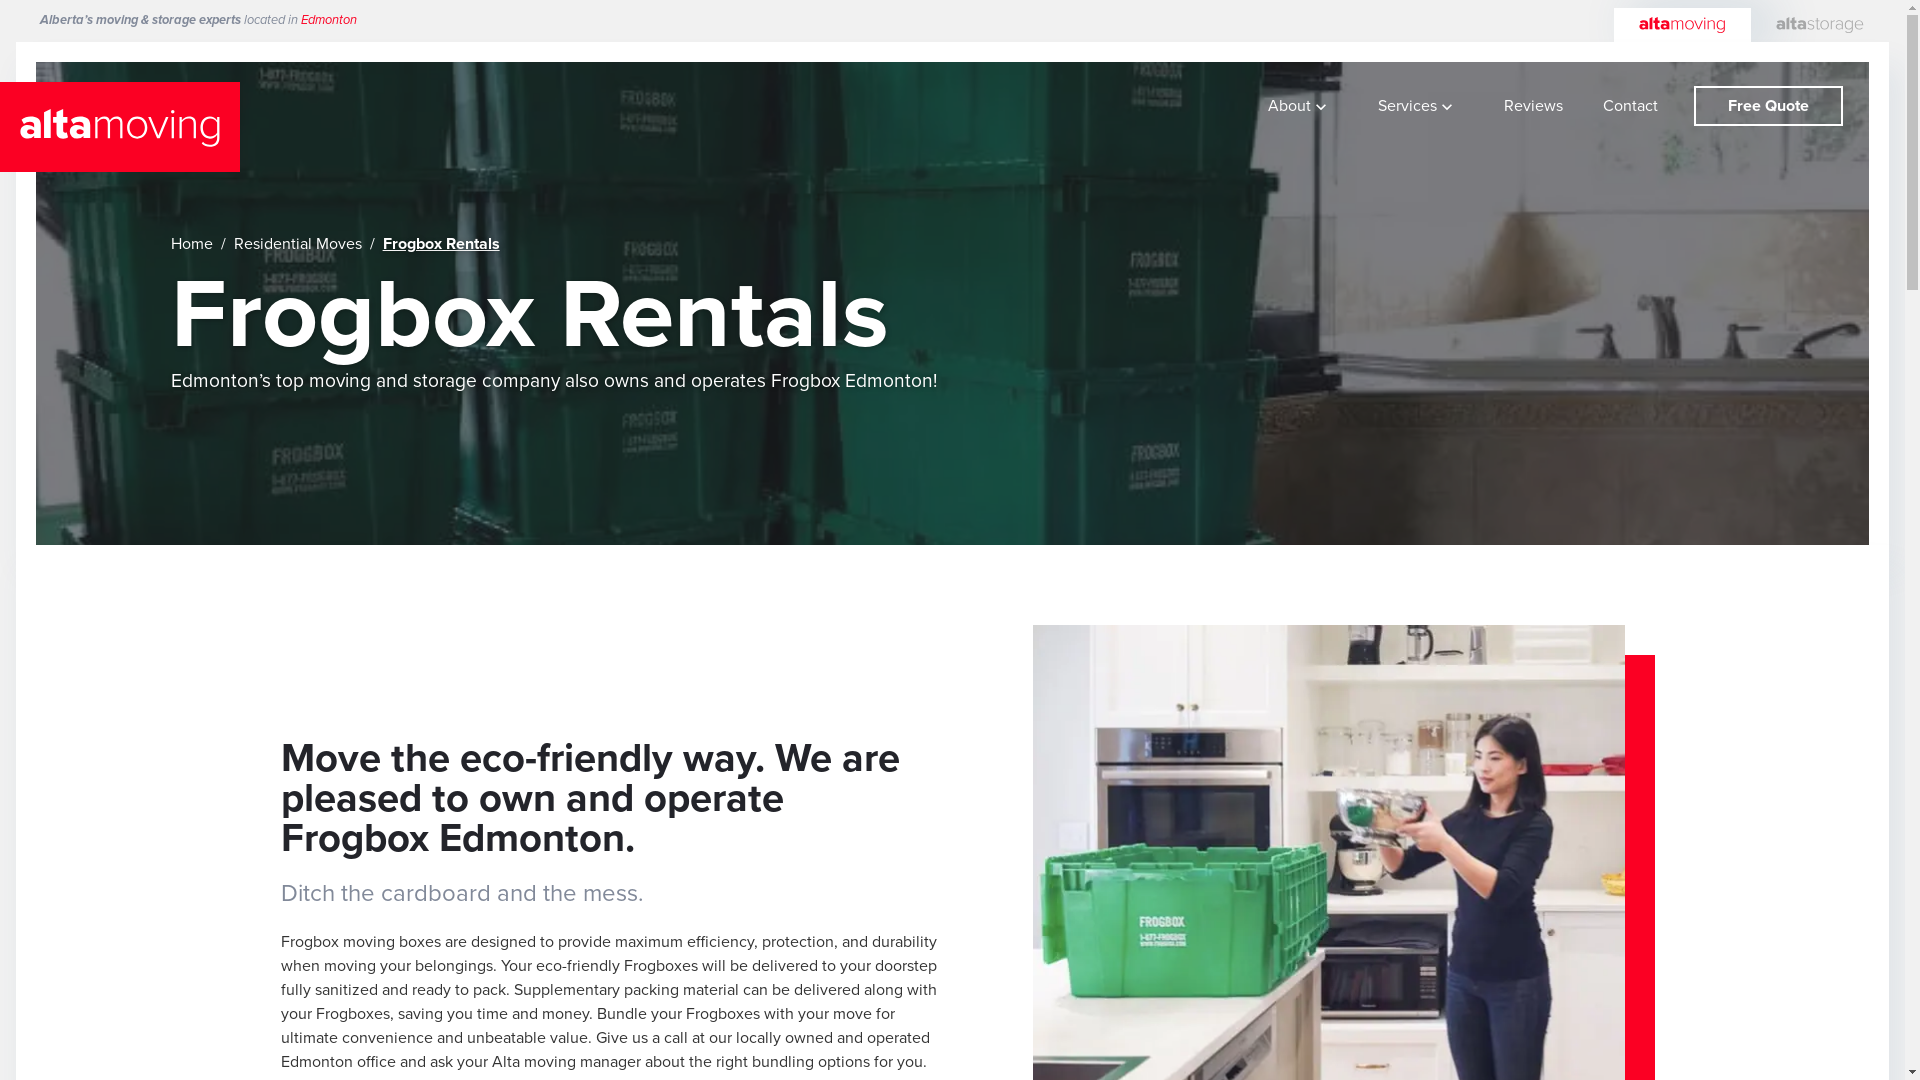 This screenshot has width=1920, height=1080. What do you see at coordinates (1534, 107) in the screenshot?
I see `Reviews` at bounding box center [1534, 107].